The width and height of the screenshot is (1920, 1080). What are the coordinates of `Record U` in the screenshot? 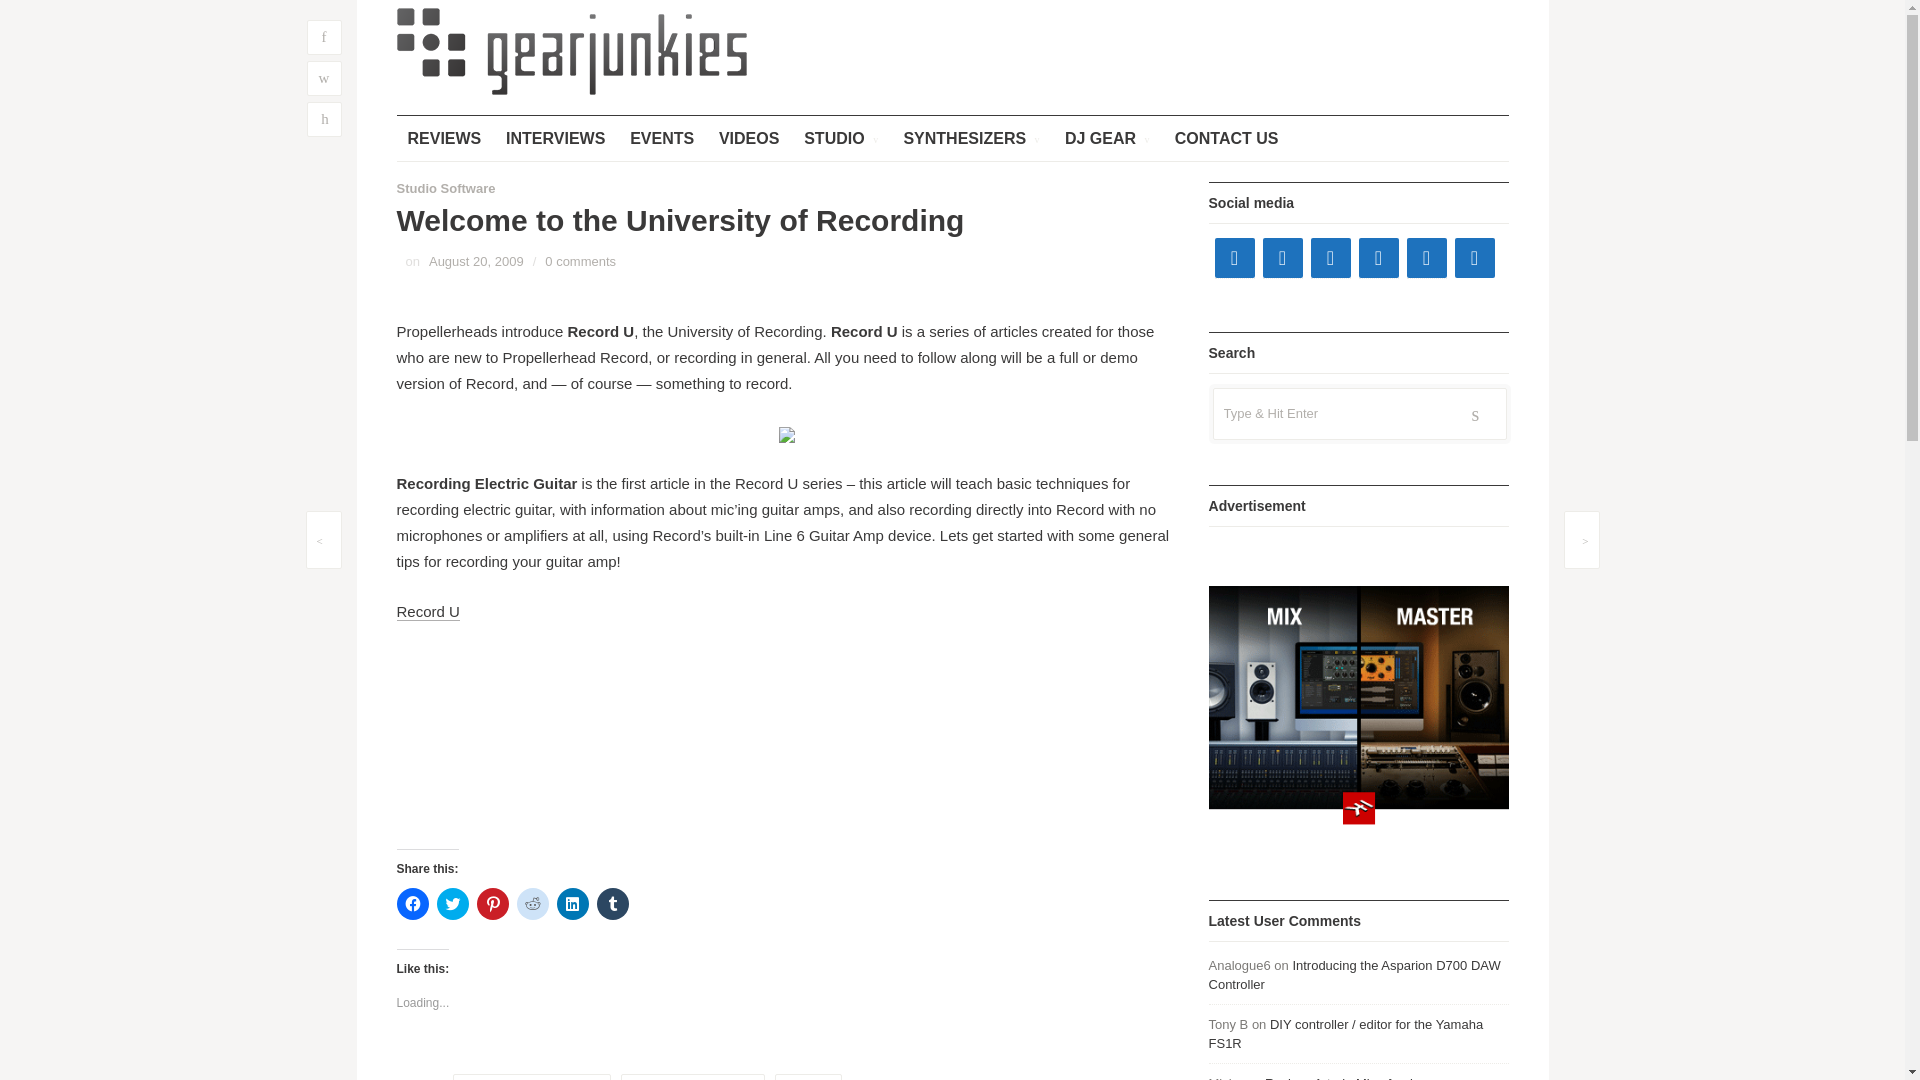 It's located at (426, 612).